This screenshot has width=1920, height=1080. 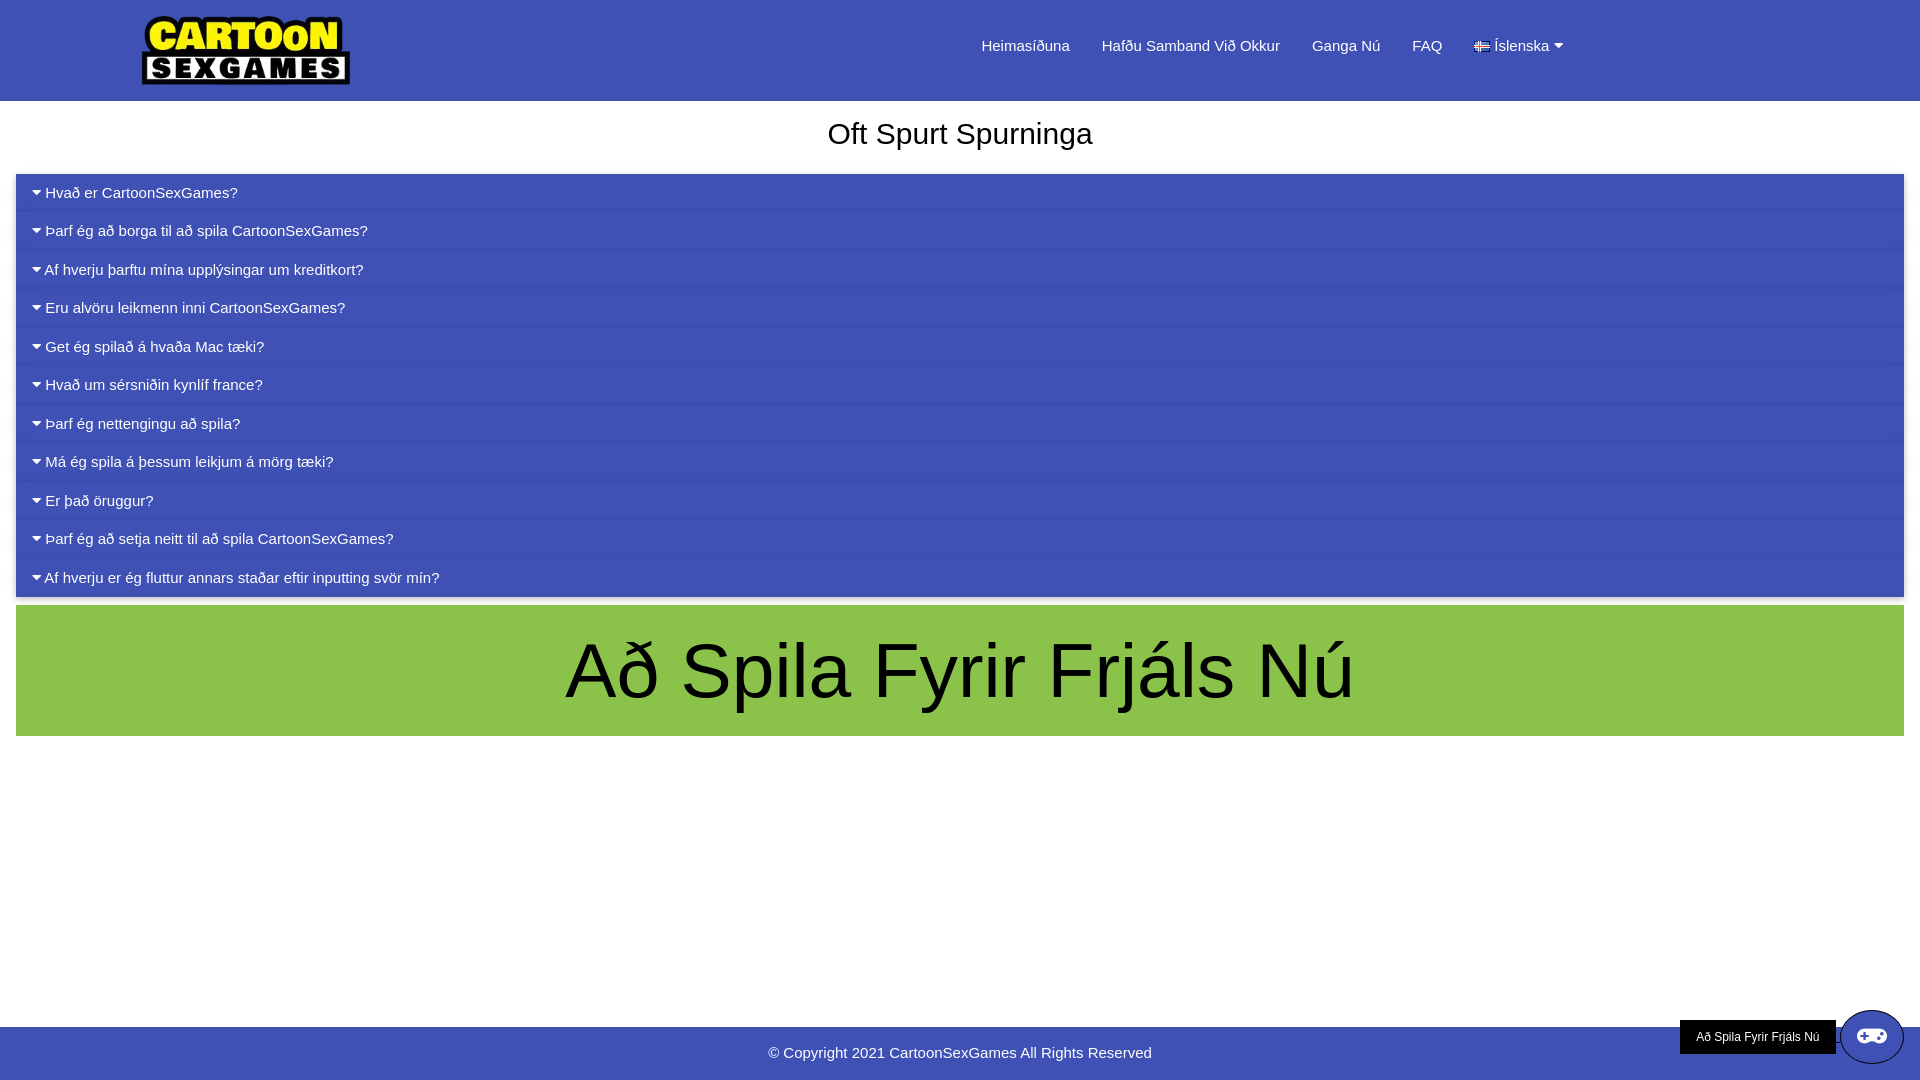 I want to click on FAQ, so click(x=1427, y=46).